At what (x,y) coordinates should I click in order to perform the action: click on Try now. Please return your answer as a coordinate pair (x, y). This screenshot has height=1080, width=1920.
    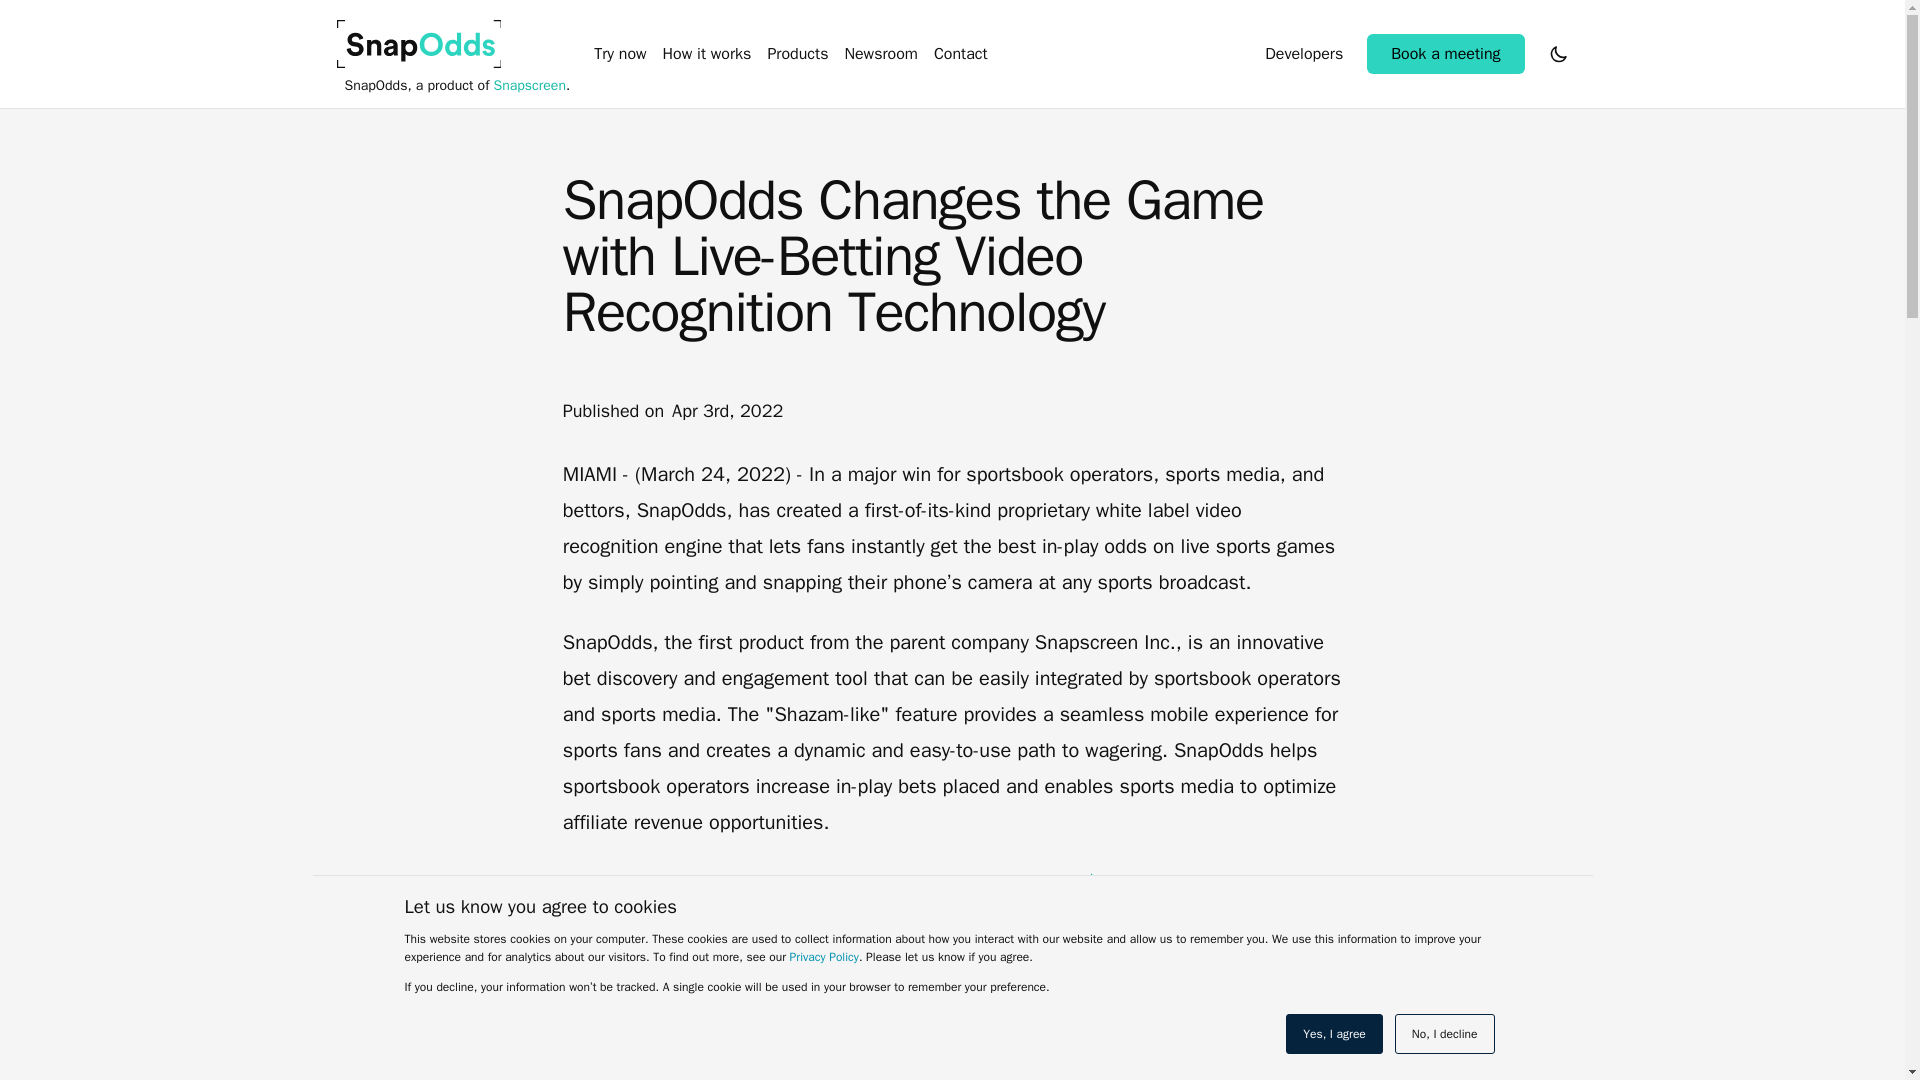
    Looking at the image, I should click on (619, 54).